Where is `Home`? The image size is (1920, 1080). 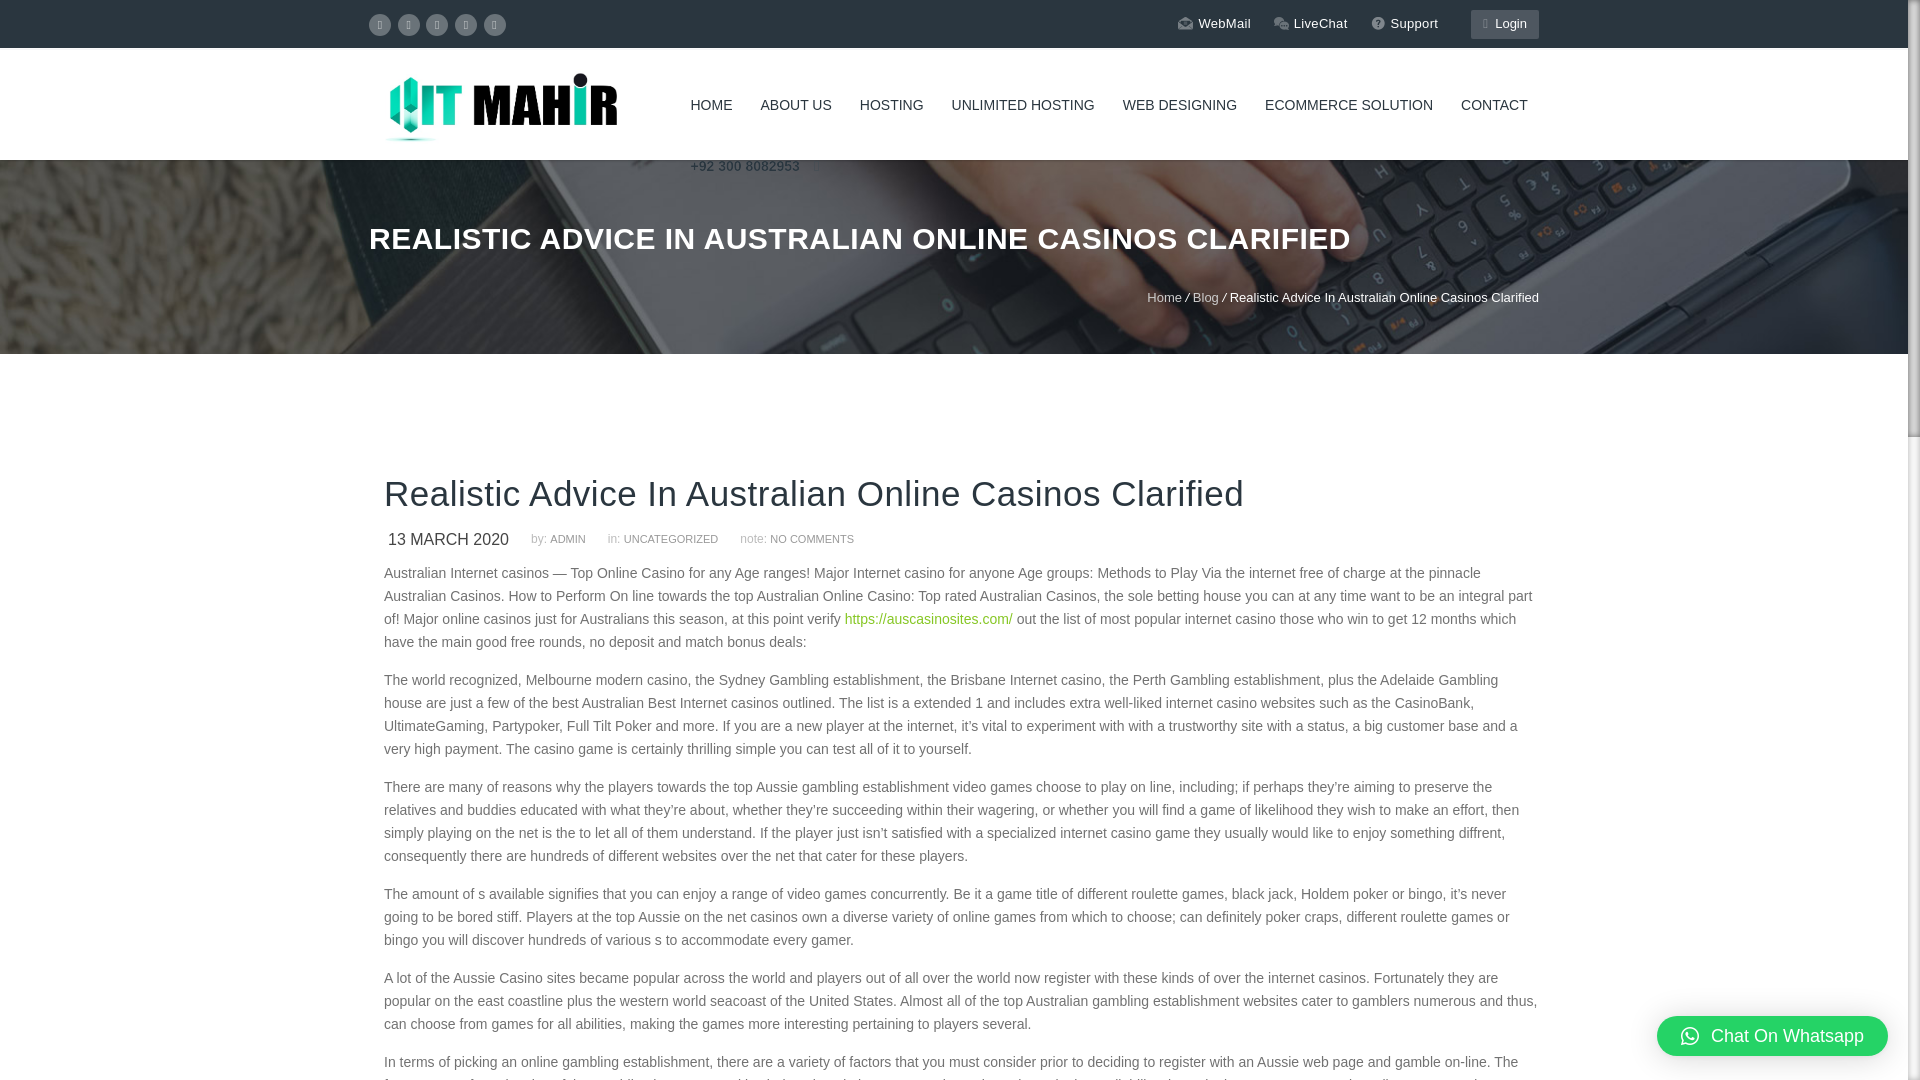 Home is located at coordinates (1164, 297).